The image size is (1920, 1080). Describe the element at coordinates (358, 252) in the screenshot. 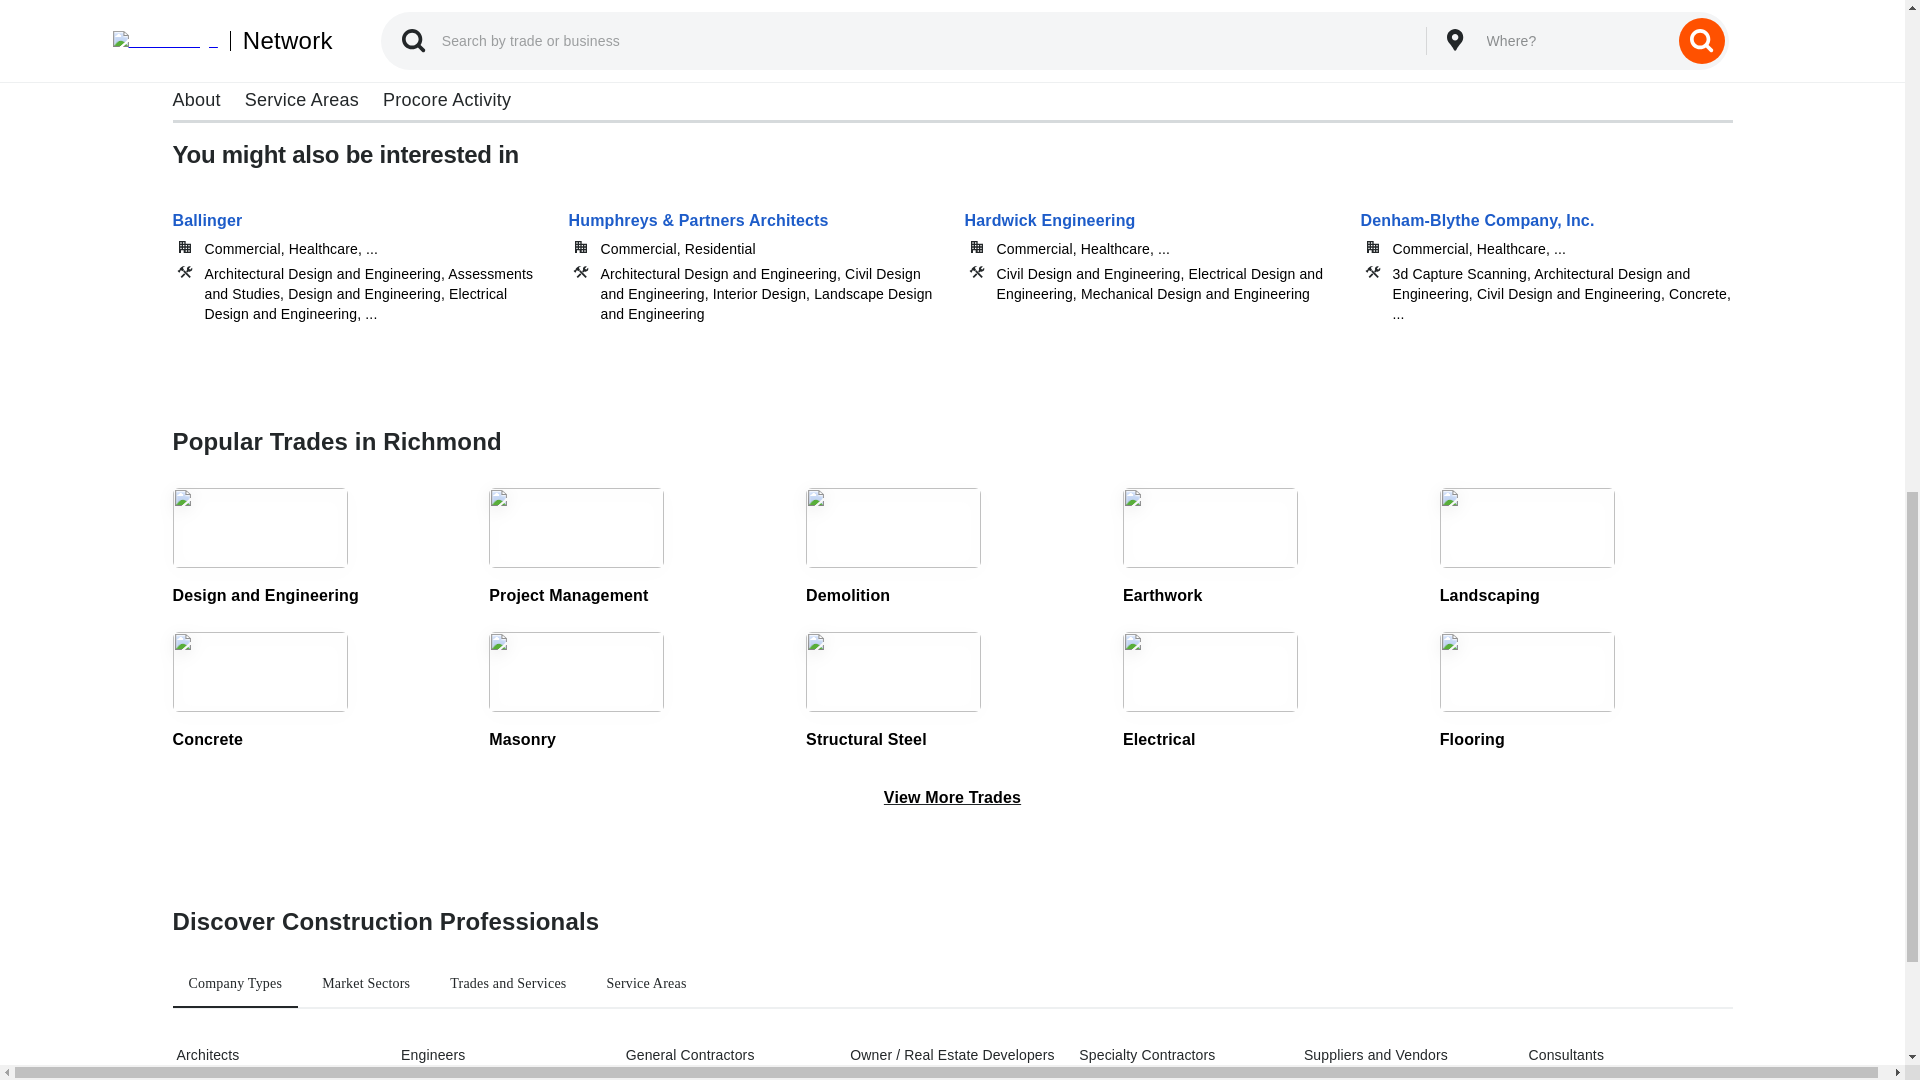

I see `Ballinger` at that location.